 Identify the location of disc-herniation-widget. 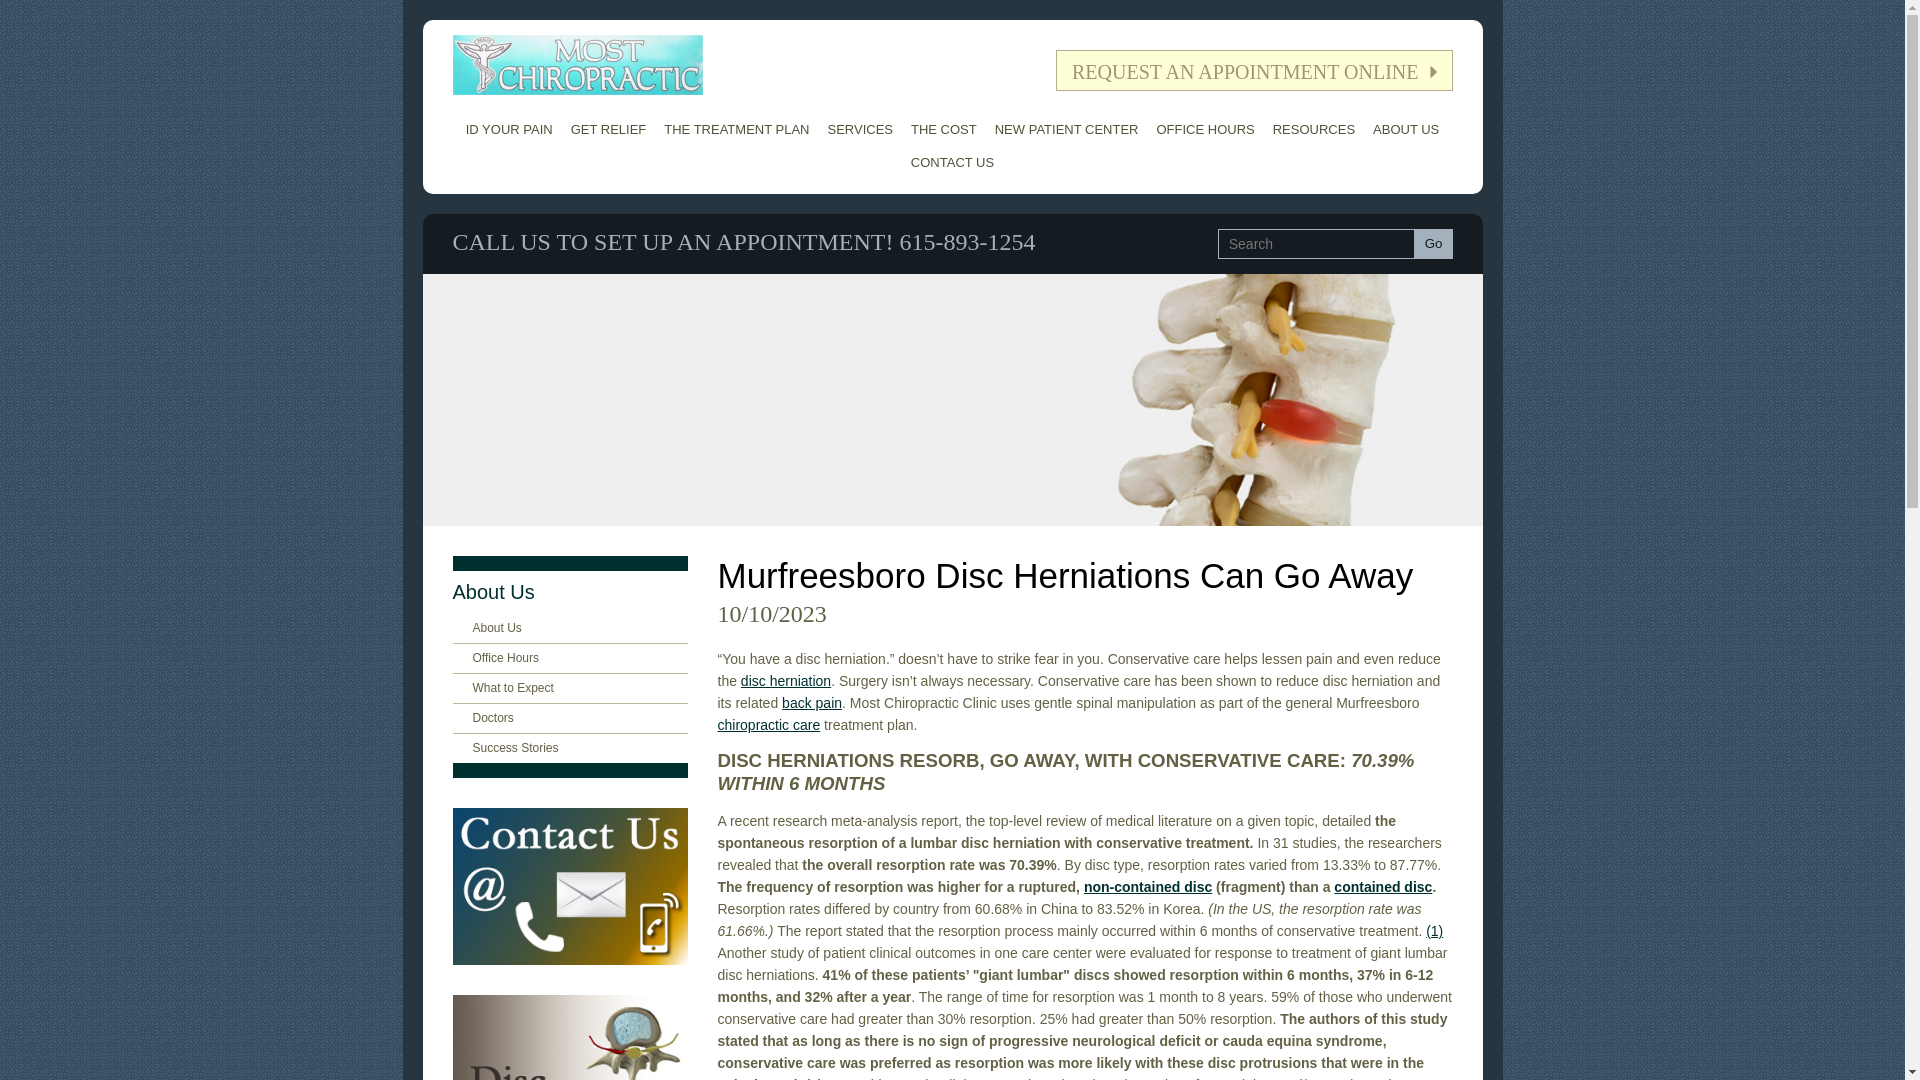
(569, 1037).